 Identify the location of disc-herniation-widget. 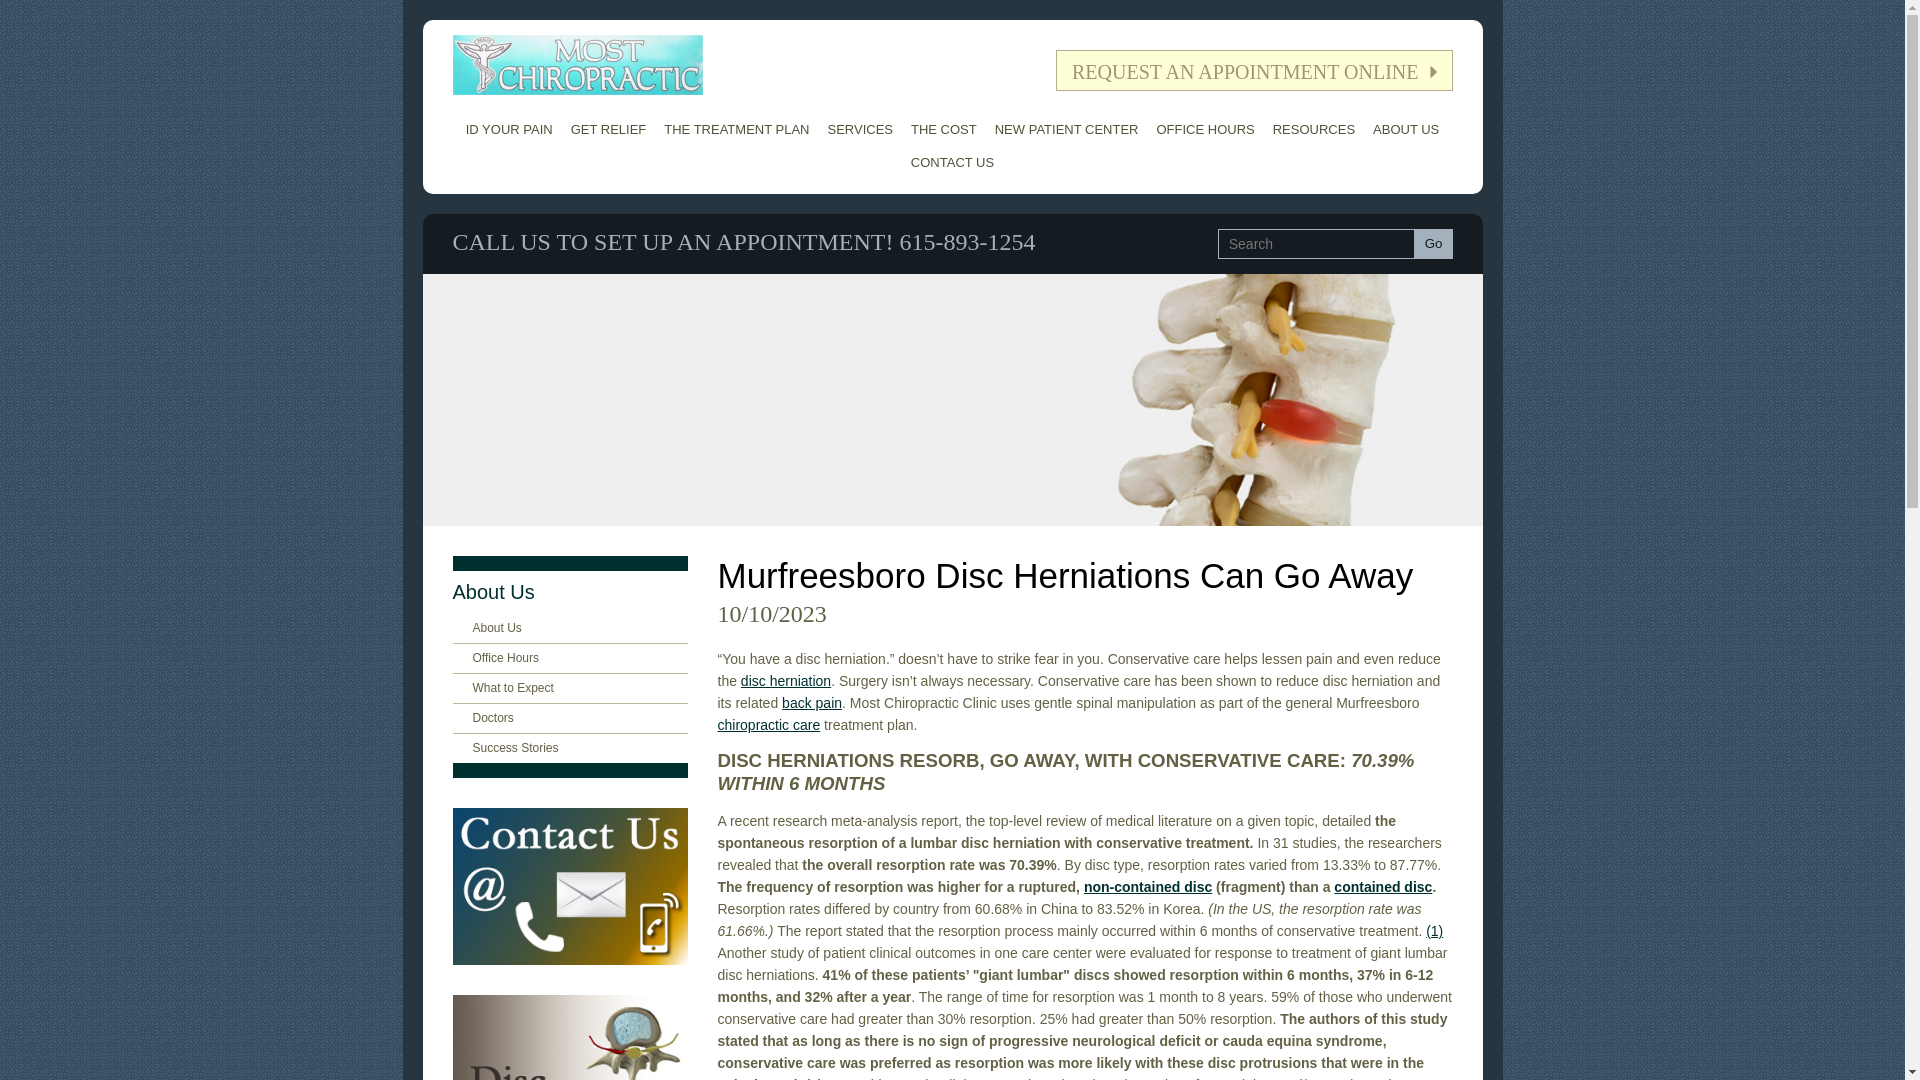
(569, 1037).